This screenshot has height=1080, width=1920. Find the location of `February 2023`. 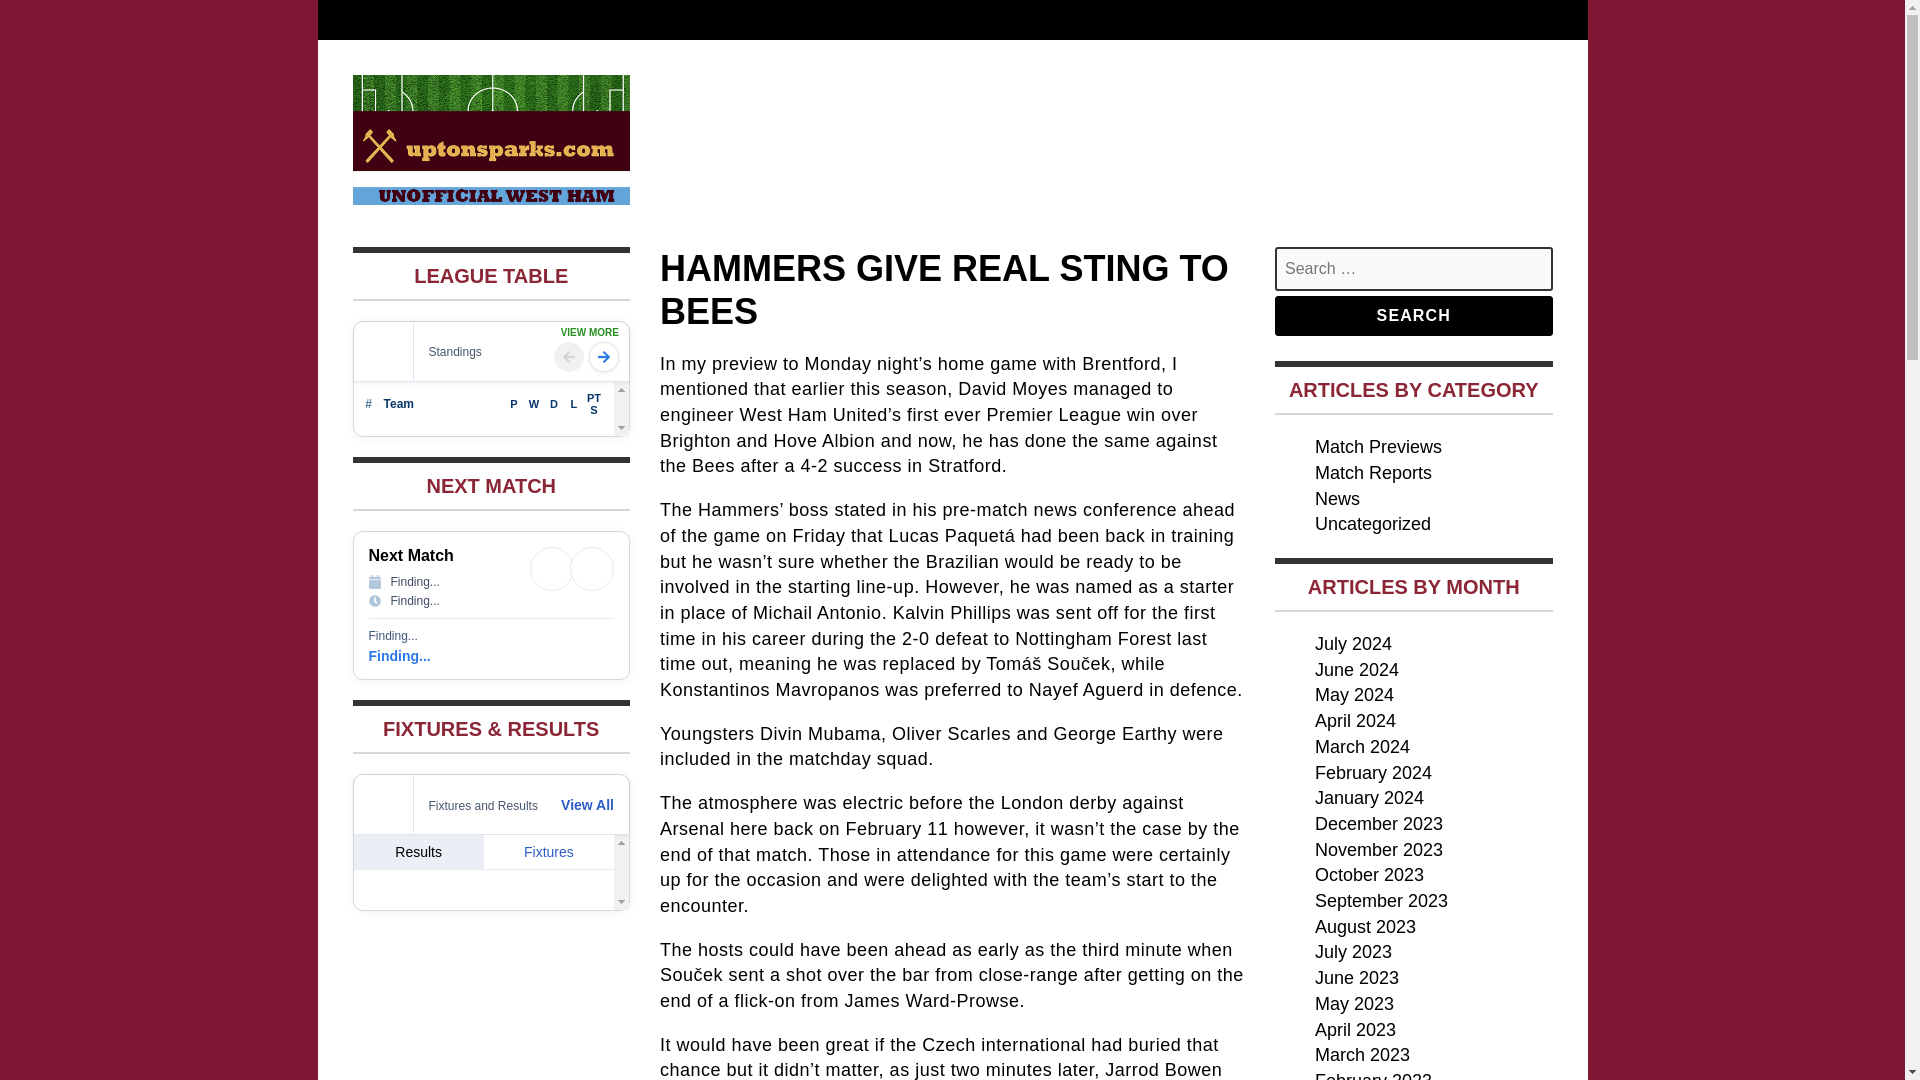

February 2023 is located at coordinates (1374, 1076).